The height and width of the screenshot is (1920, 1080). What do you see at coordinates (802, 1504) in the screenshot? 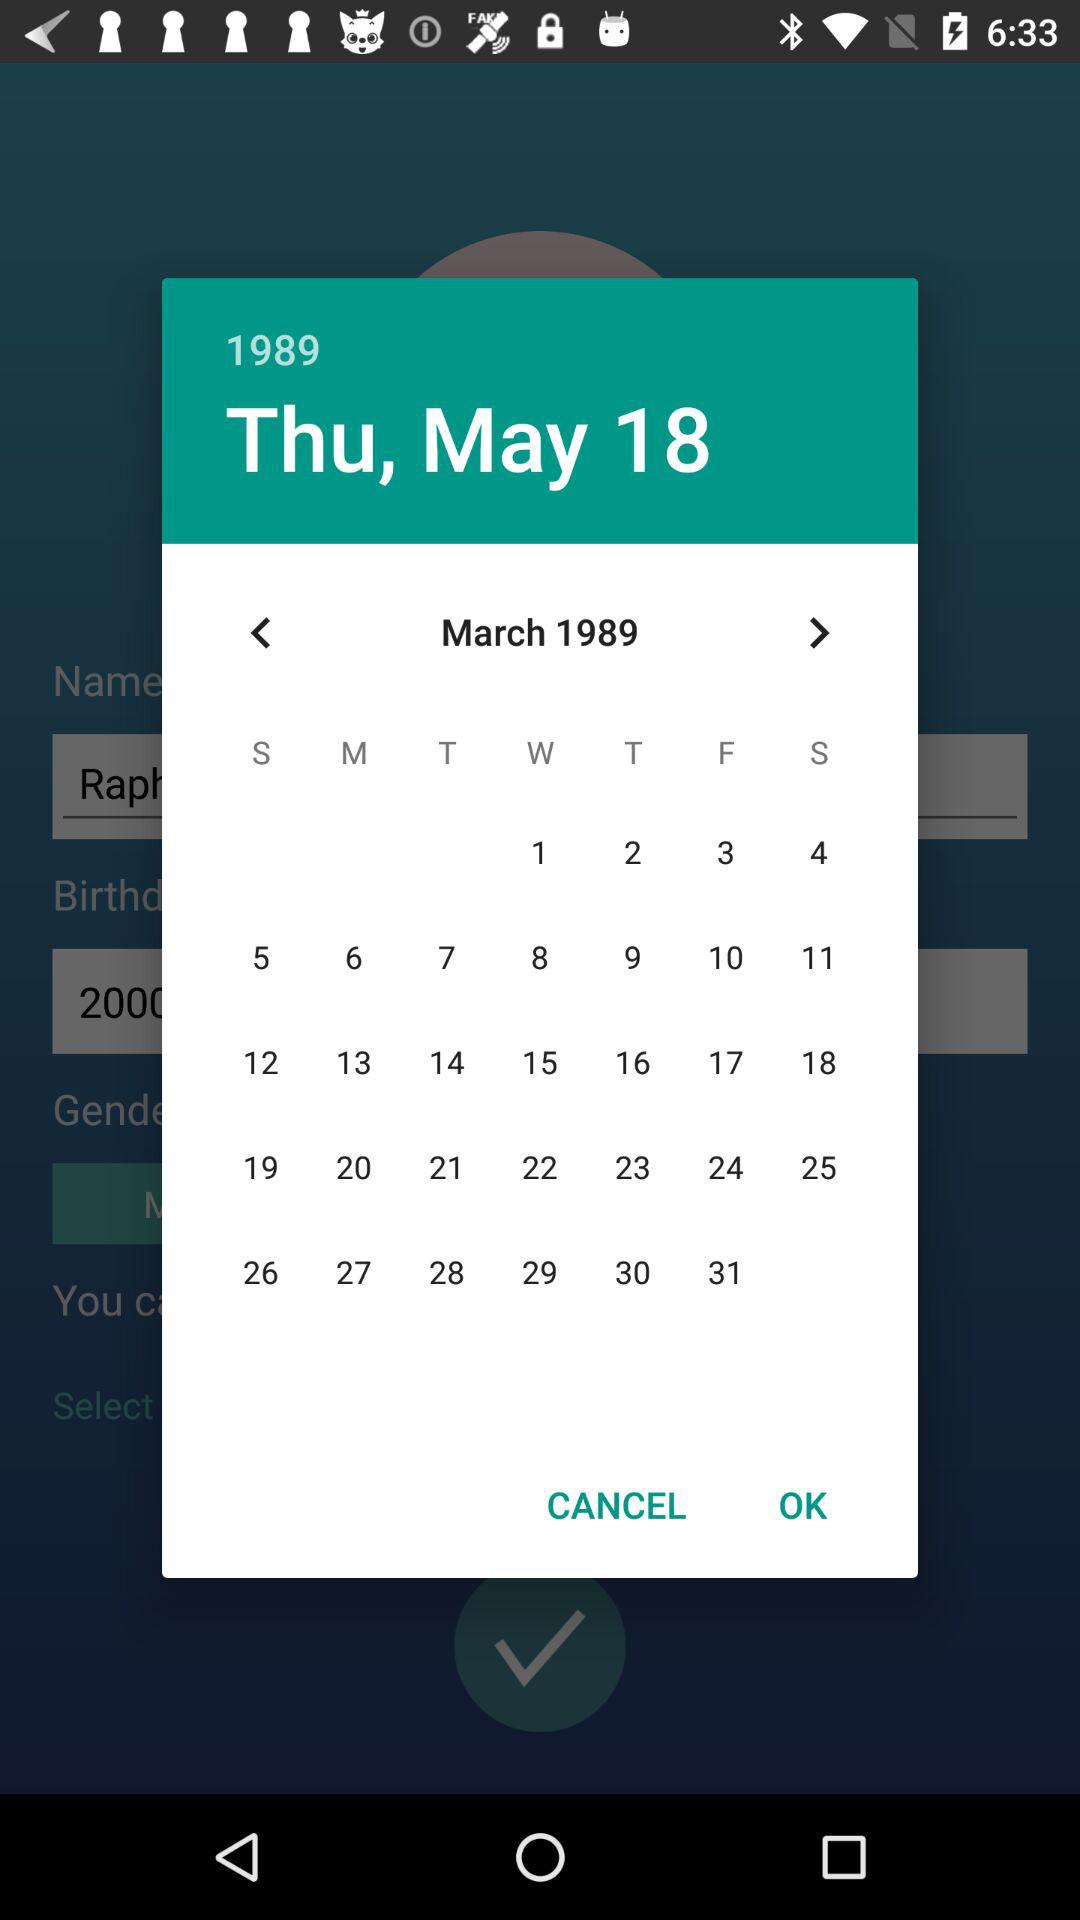
I see `swipe to ok button` at bounding box center [802, 1504].